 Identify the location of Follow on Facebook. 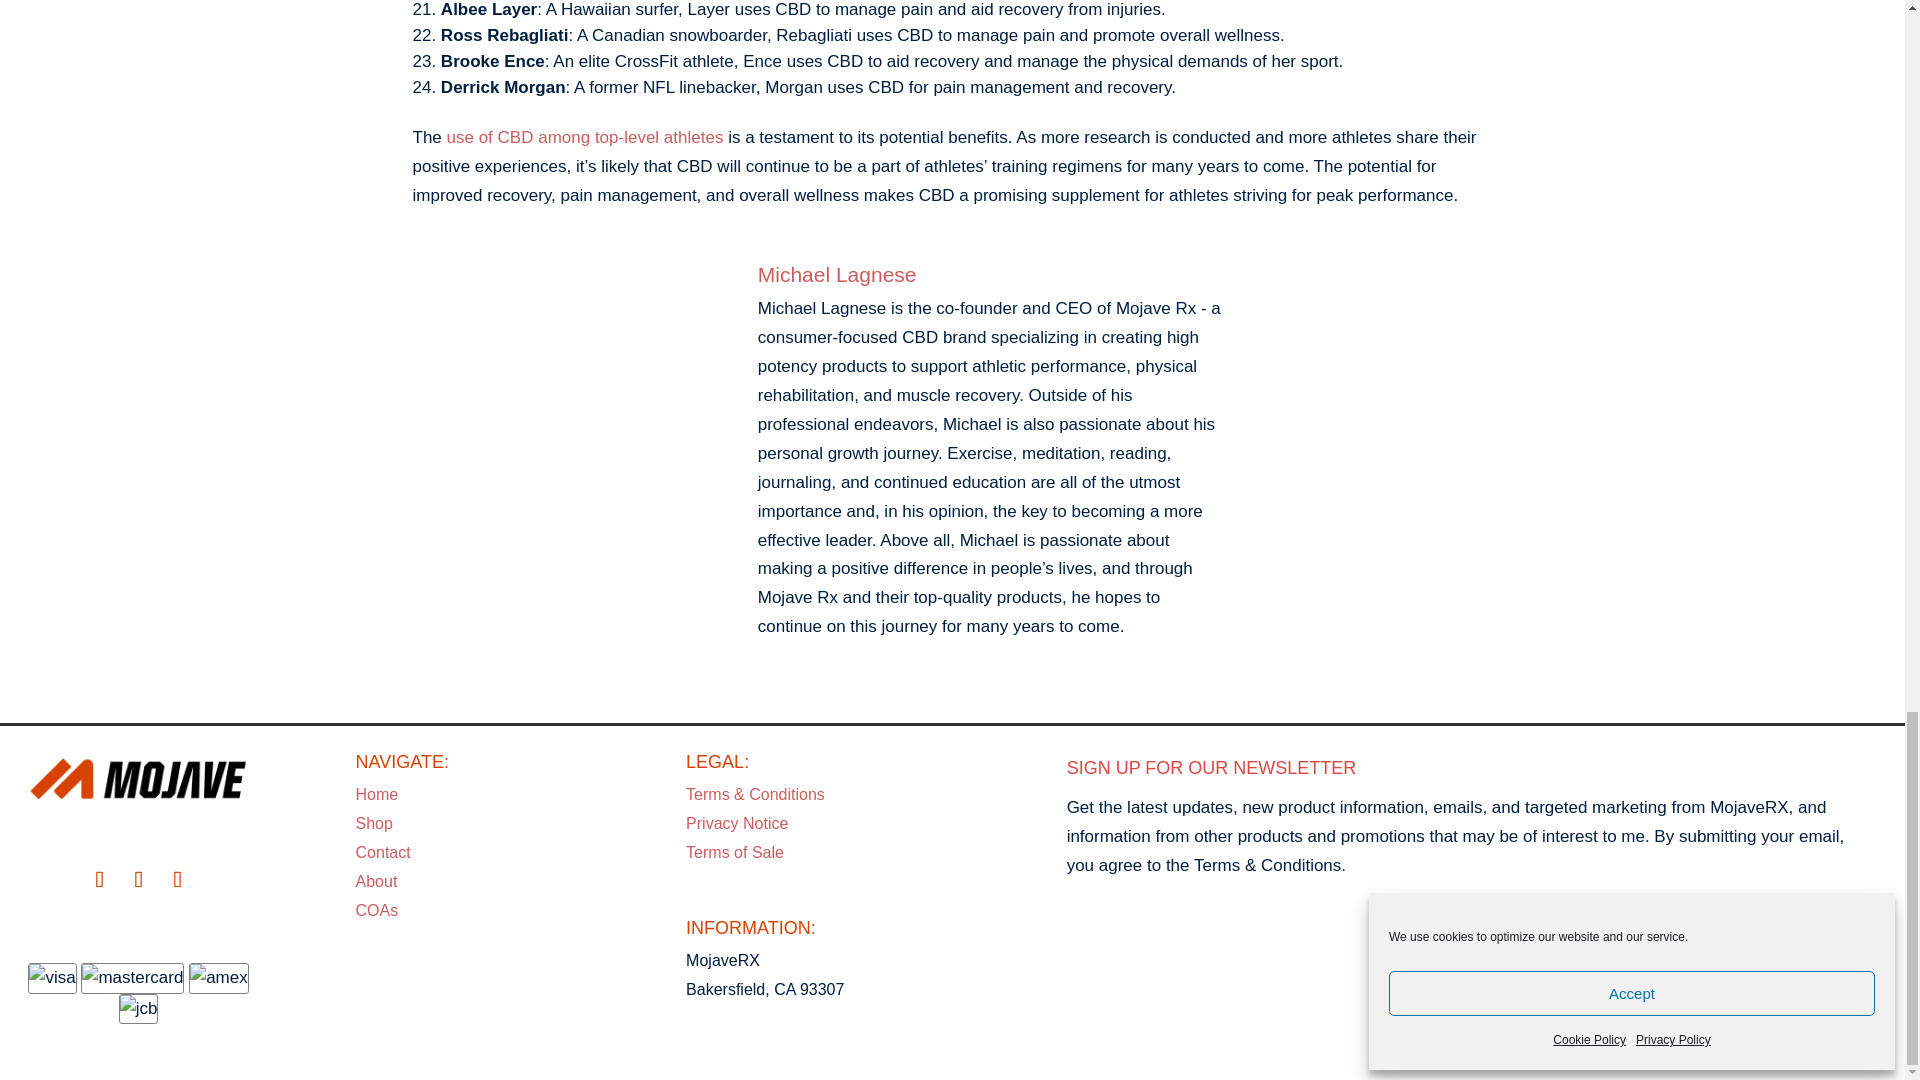
(178, 880).